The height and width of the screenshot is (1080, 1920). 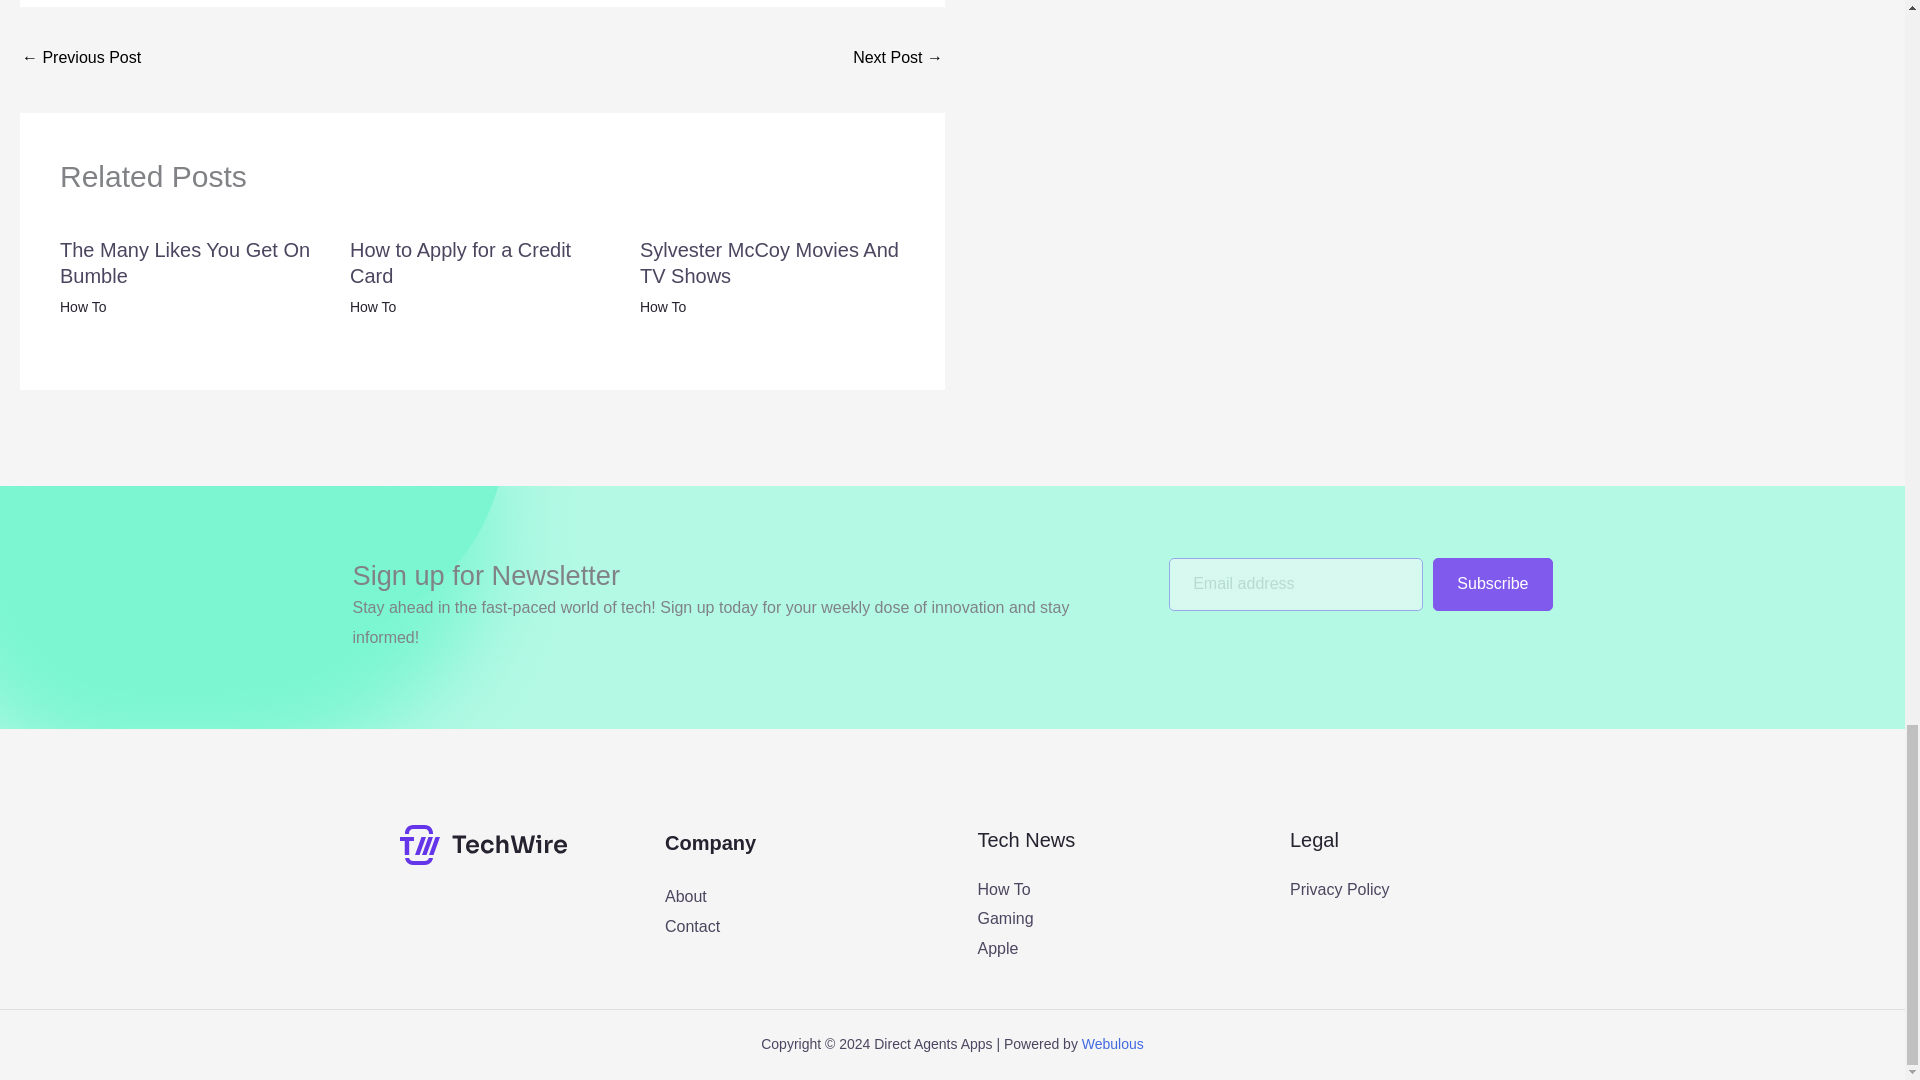 I want to click on Contact, so click(x=692, y=926).